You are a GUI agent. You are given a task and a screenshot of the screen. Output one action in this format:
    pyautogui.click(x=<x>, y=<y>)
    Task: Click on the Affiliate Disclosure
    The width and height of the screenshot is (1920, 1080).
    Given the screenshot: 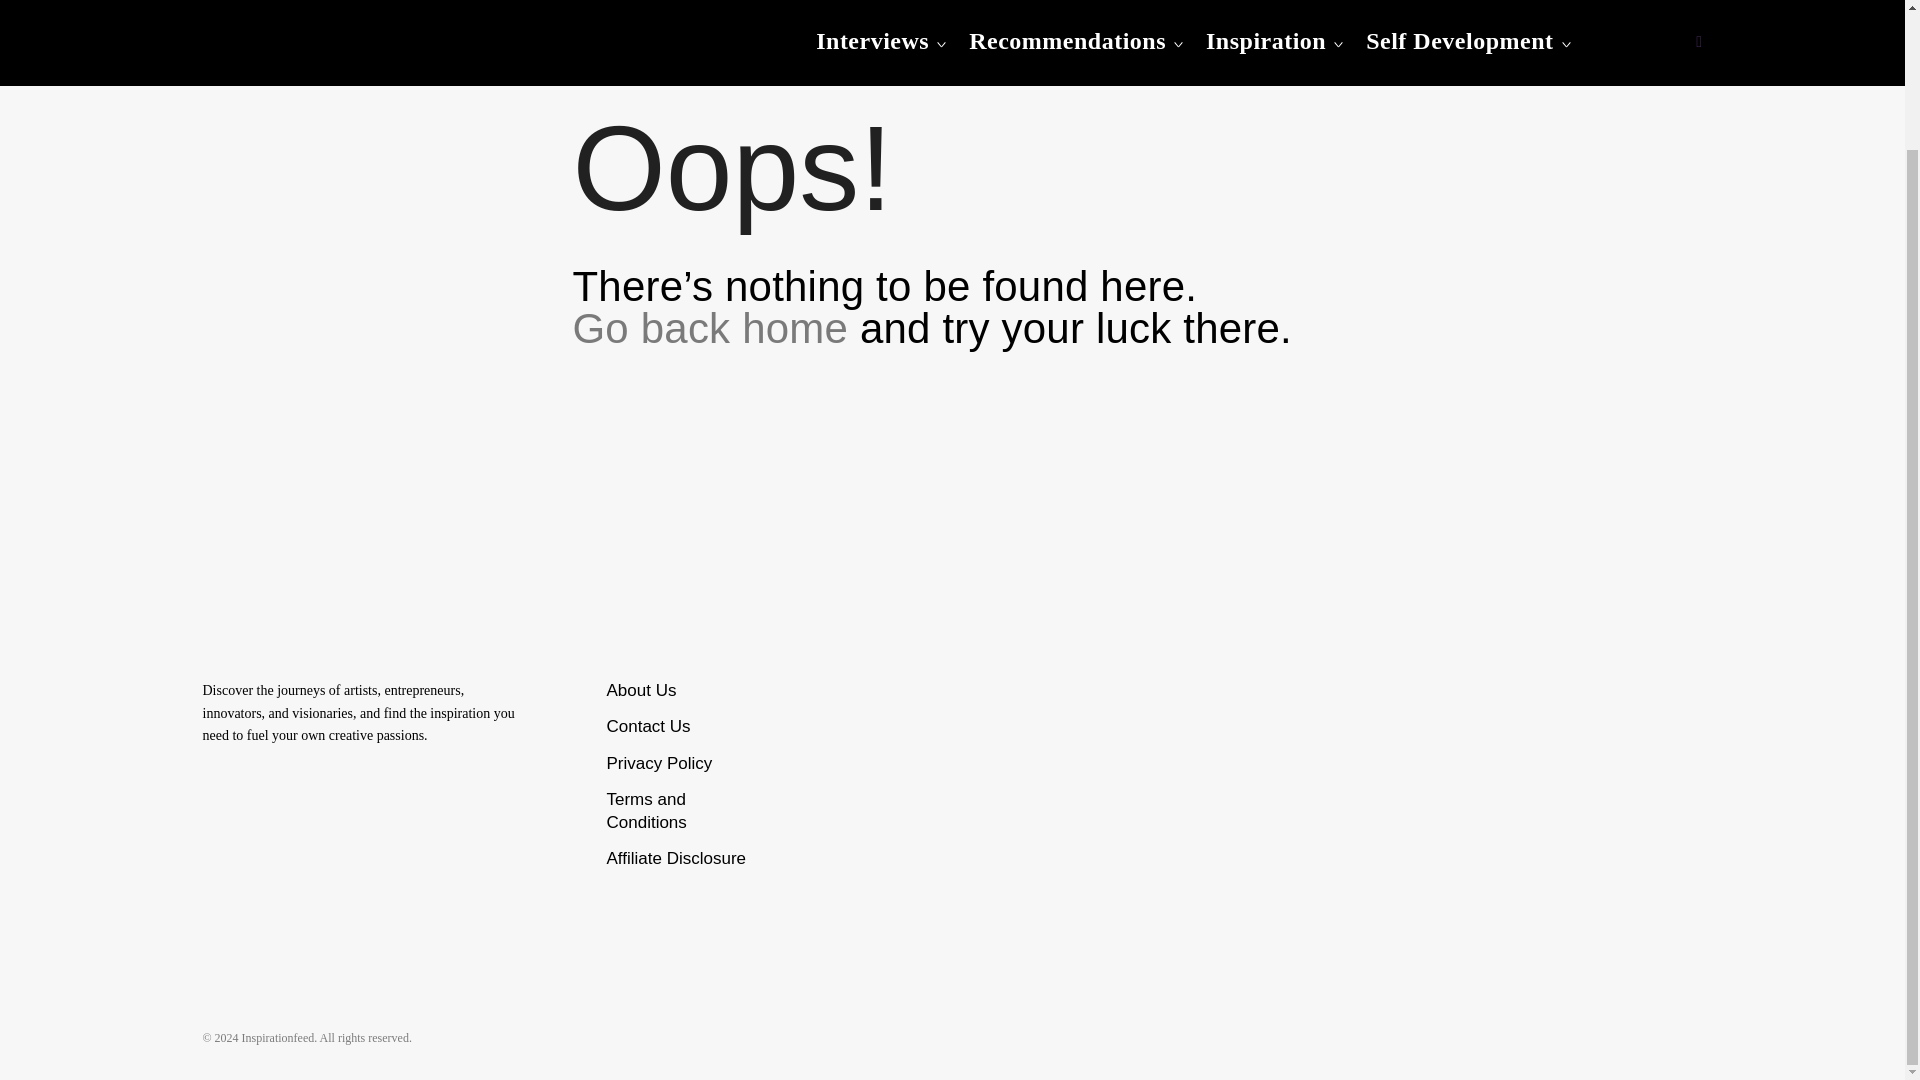 What is the action you would take?
    pyautogui.click(x=676, y=858)
    